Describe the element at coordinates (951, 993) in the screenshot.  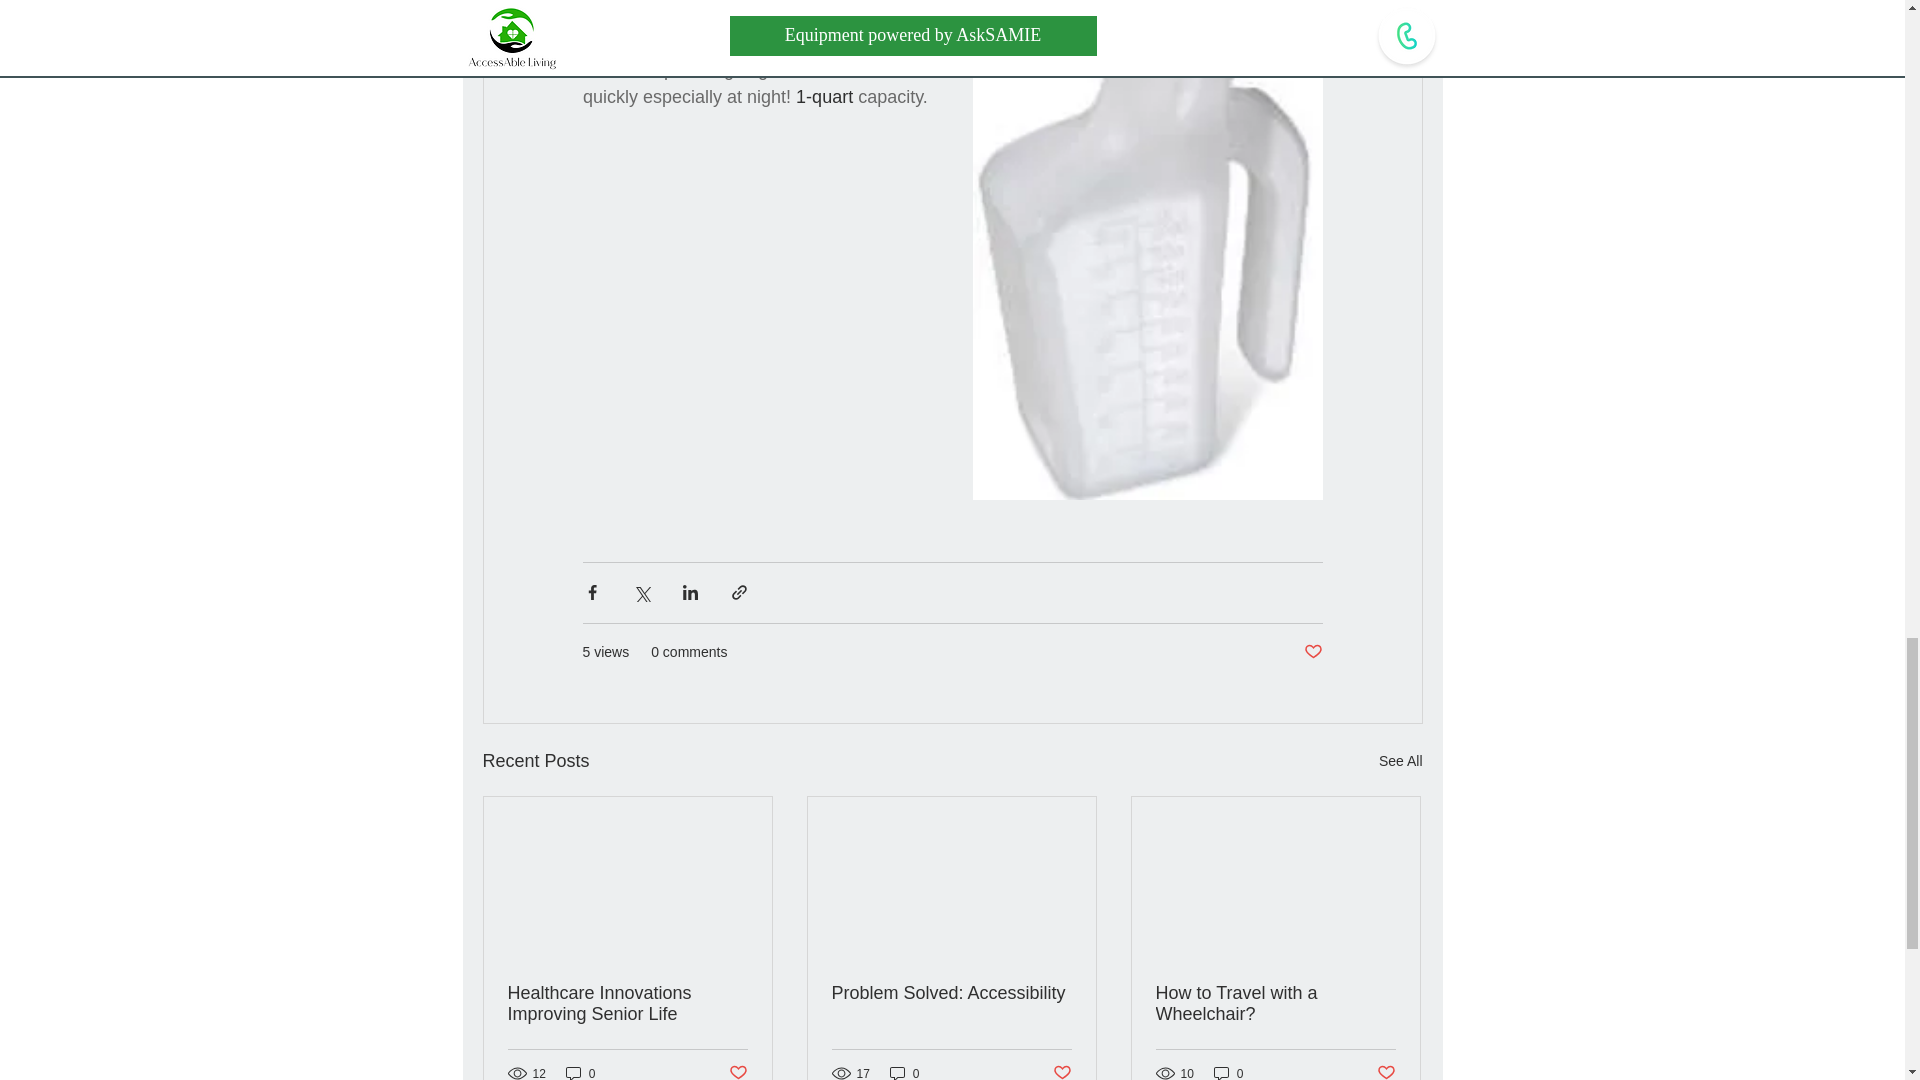
I see `Problem Solved: Accessibility` at that location.